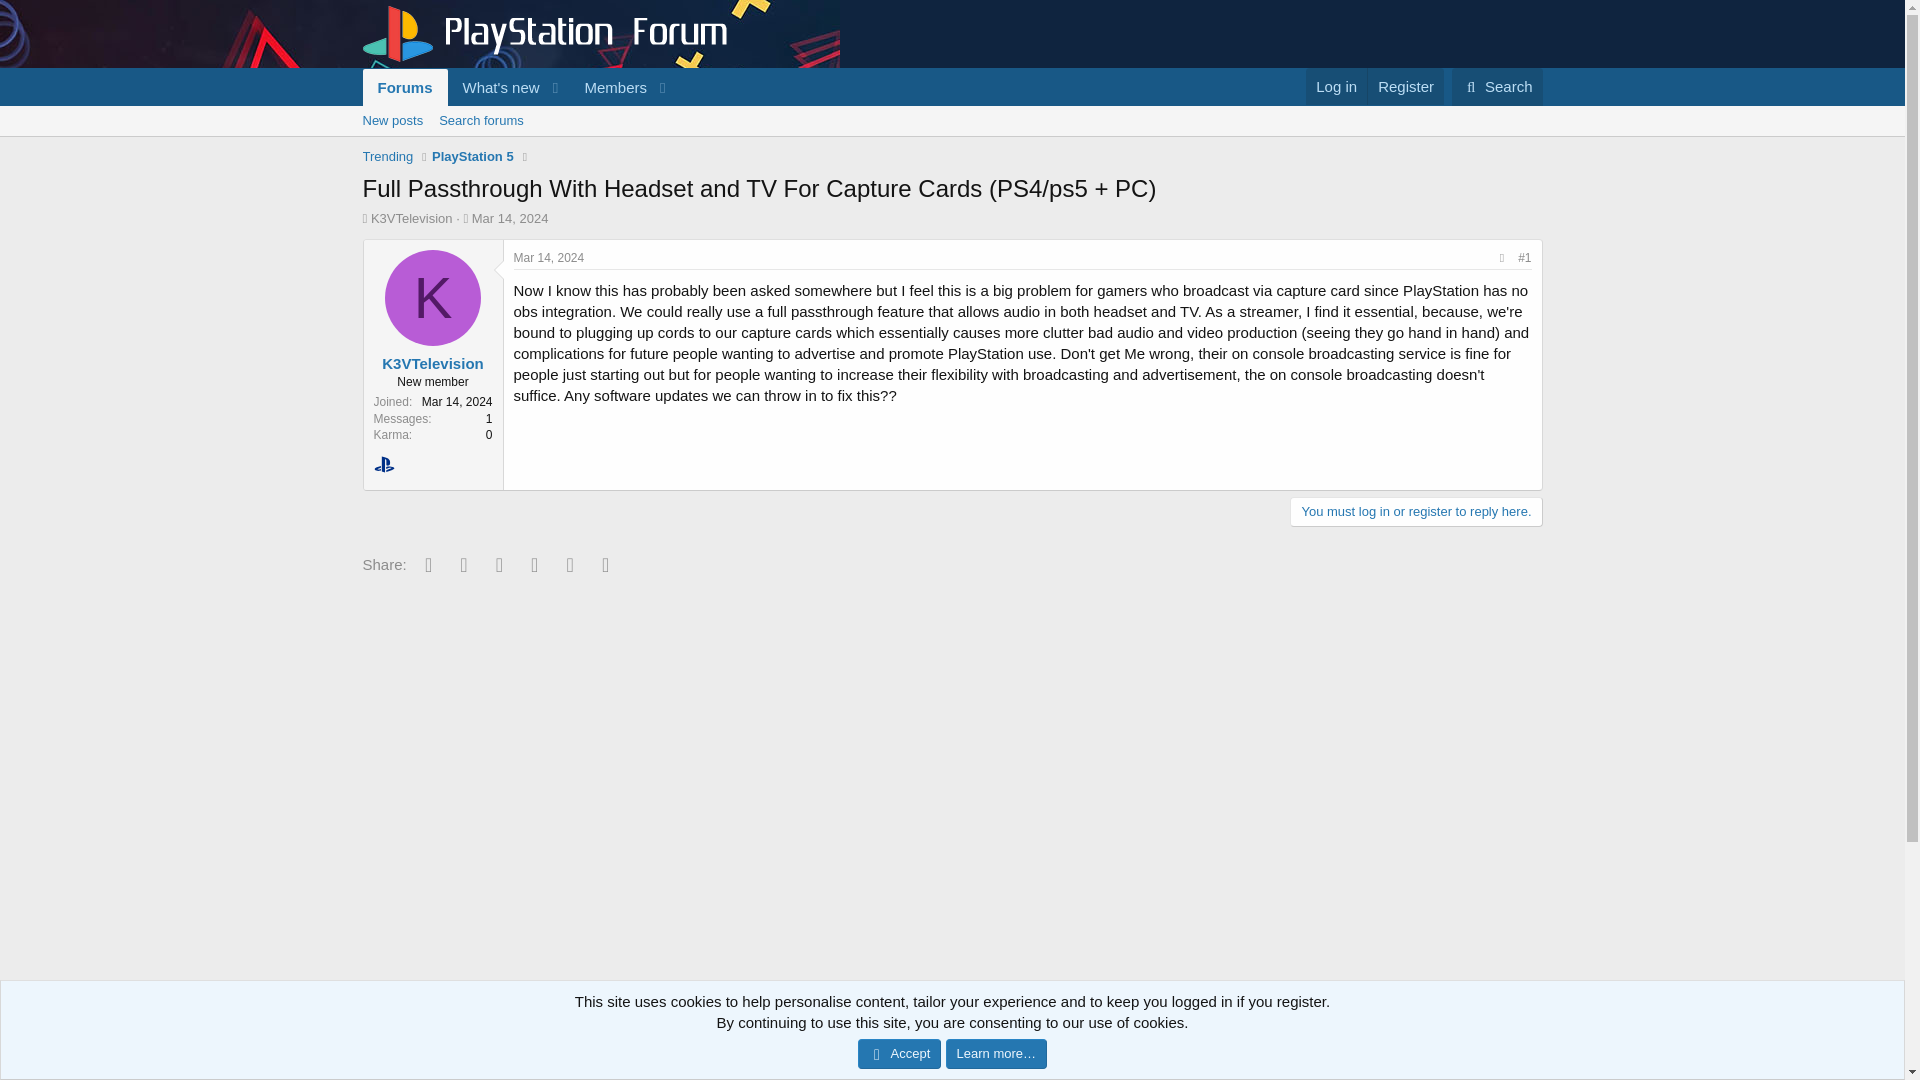 This screenshot has height=1080, width=1920. What do you see at coordinates (518, 87) in the screenshot?
I see `Log in` at bounding box center [518, 87].